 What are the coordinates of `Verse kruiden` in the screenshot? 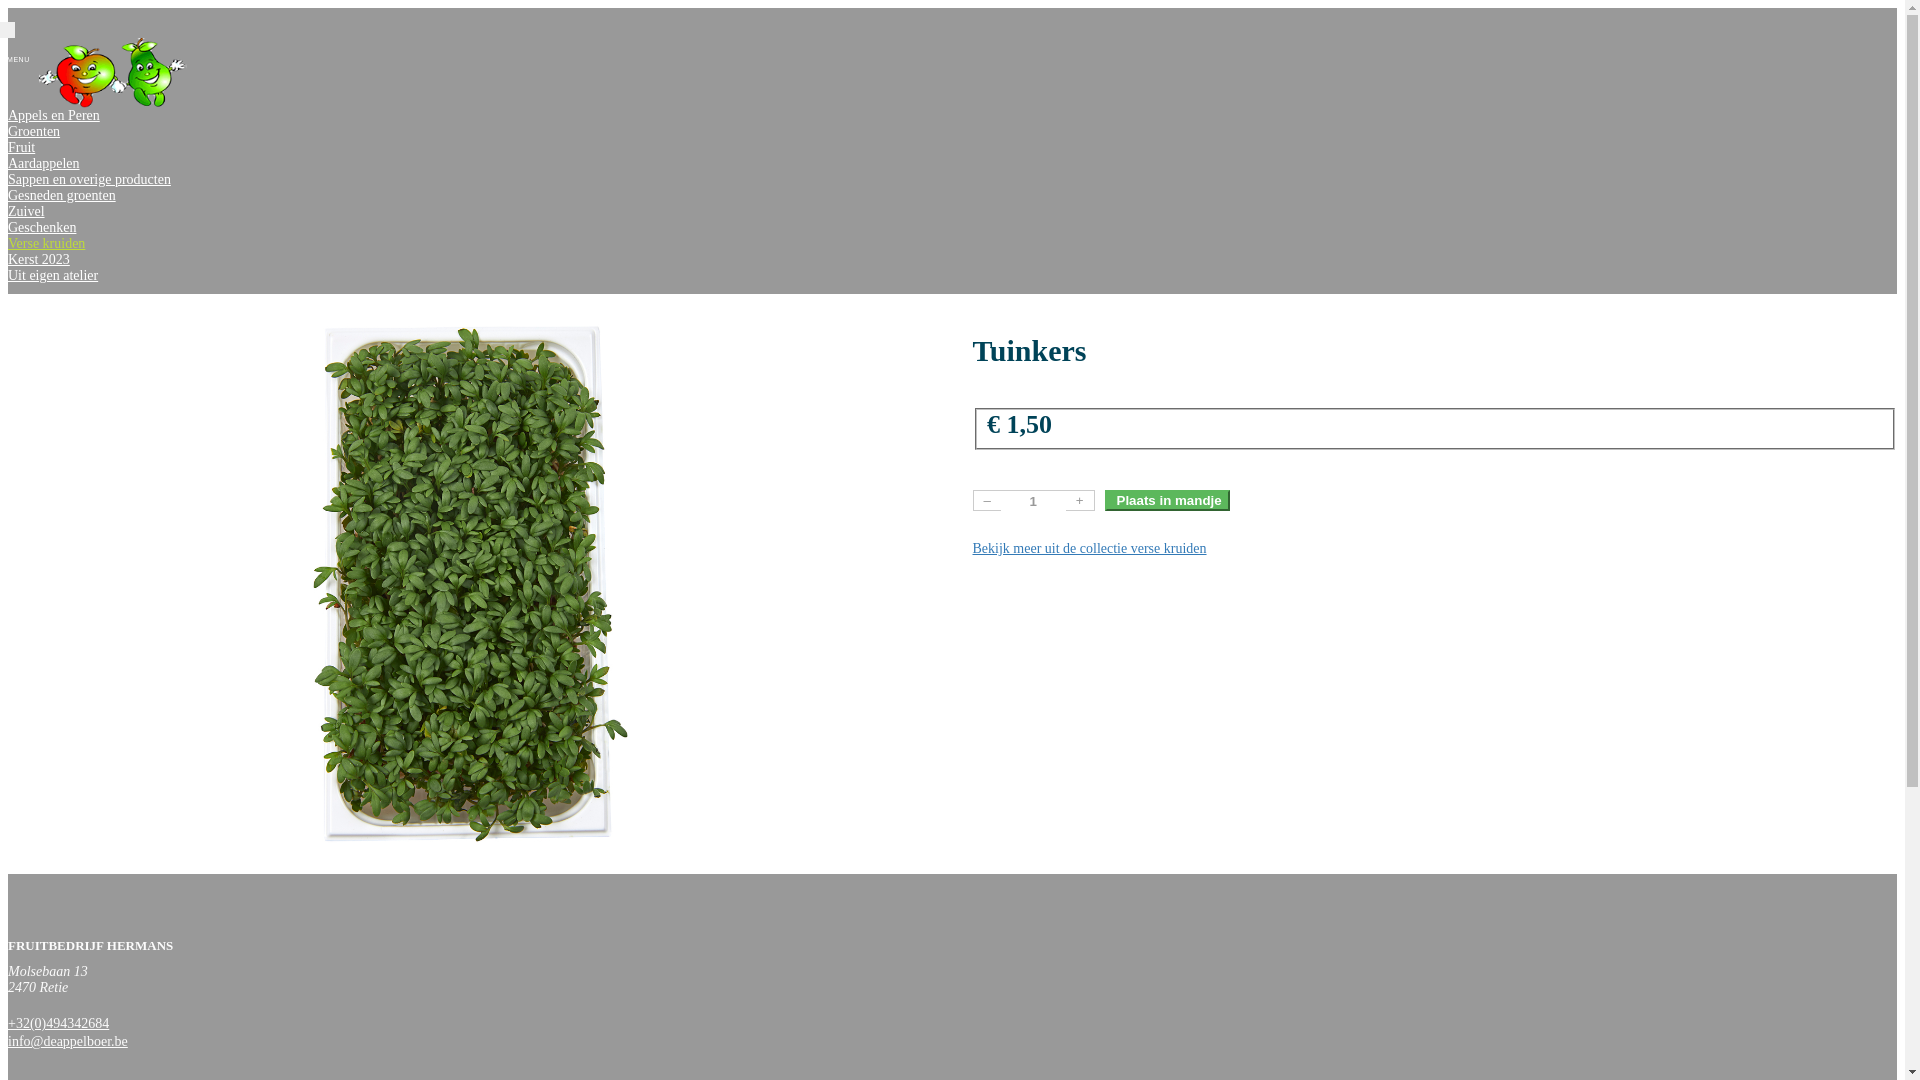 It's located at (46, 244).